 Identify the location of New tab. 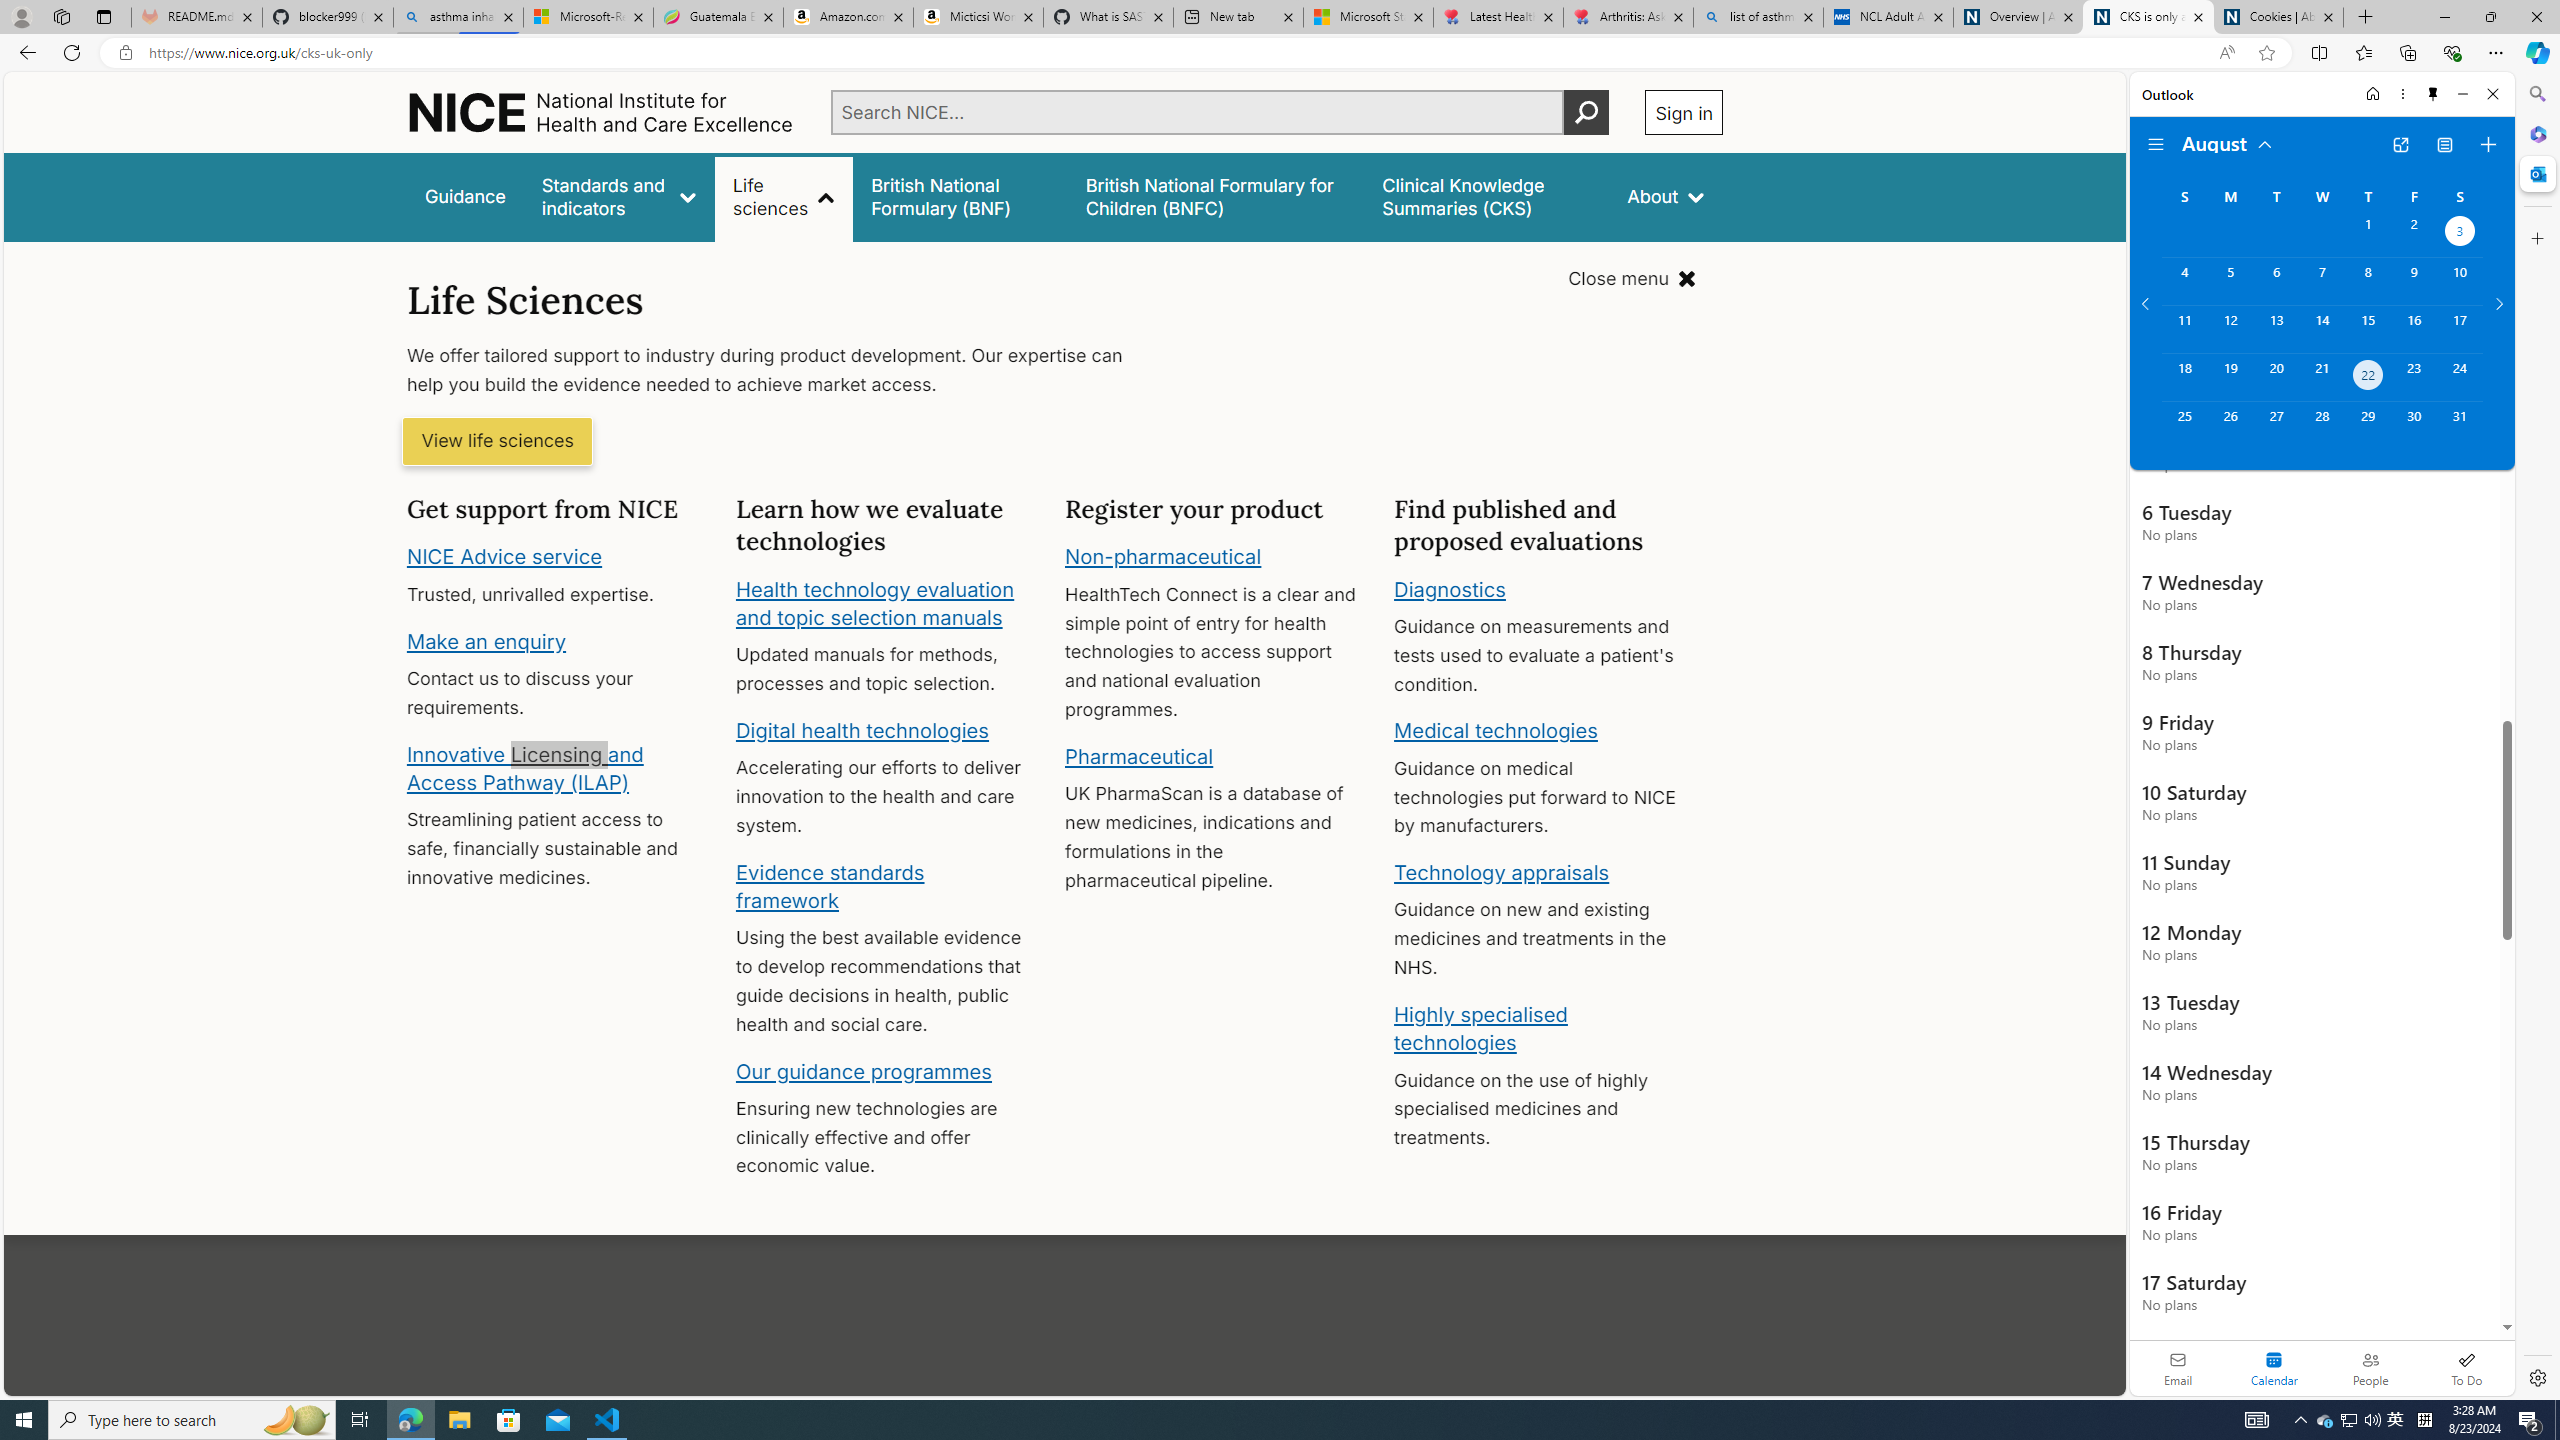
(1237, 17).